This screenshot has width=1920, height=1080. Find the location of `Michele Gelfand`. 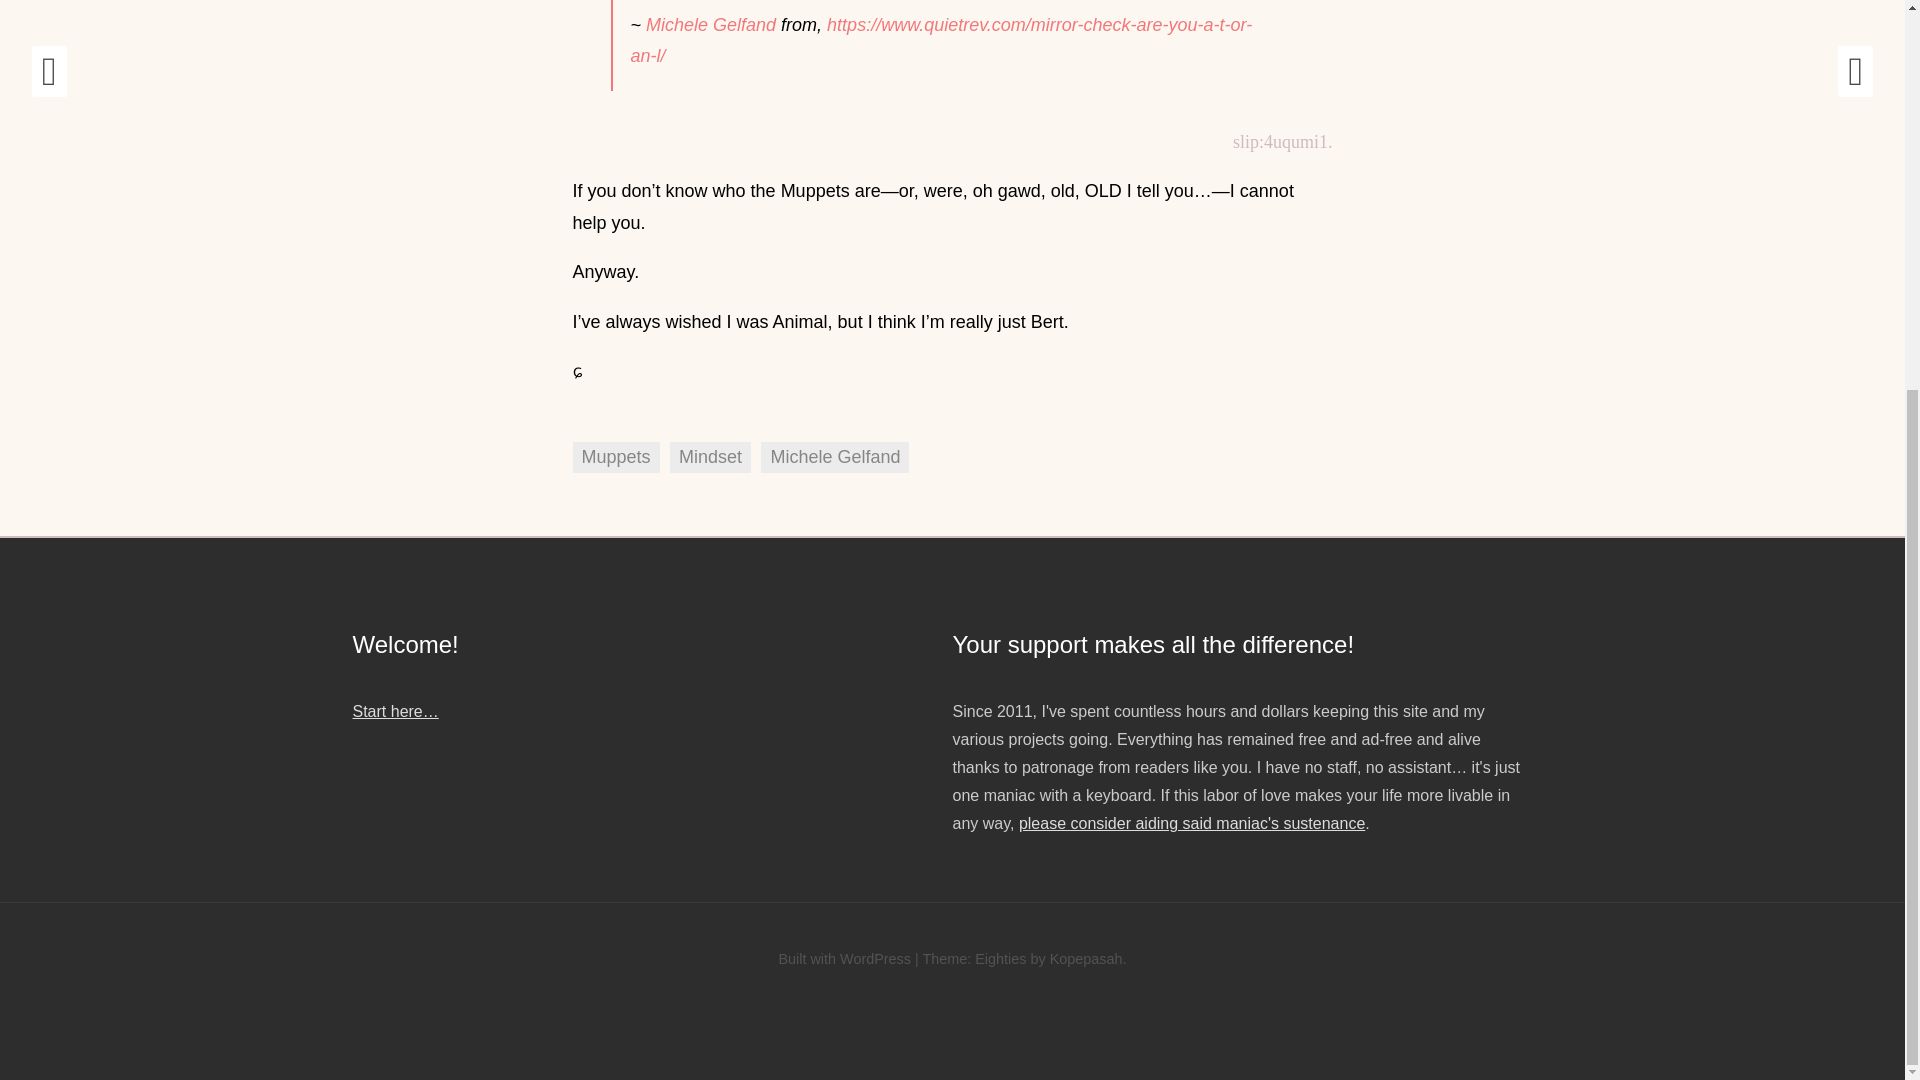

Michele Gelfand is located at coordinates (710, 24).